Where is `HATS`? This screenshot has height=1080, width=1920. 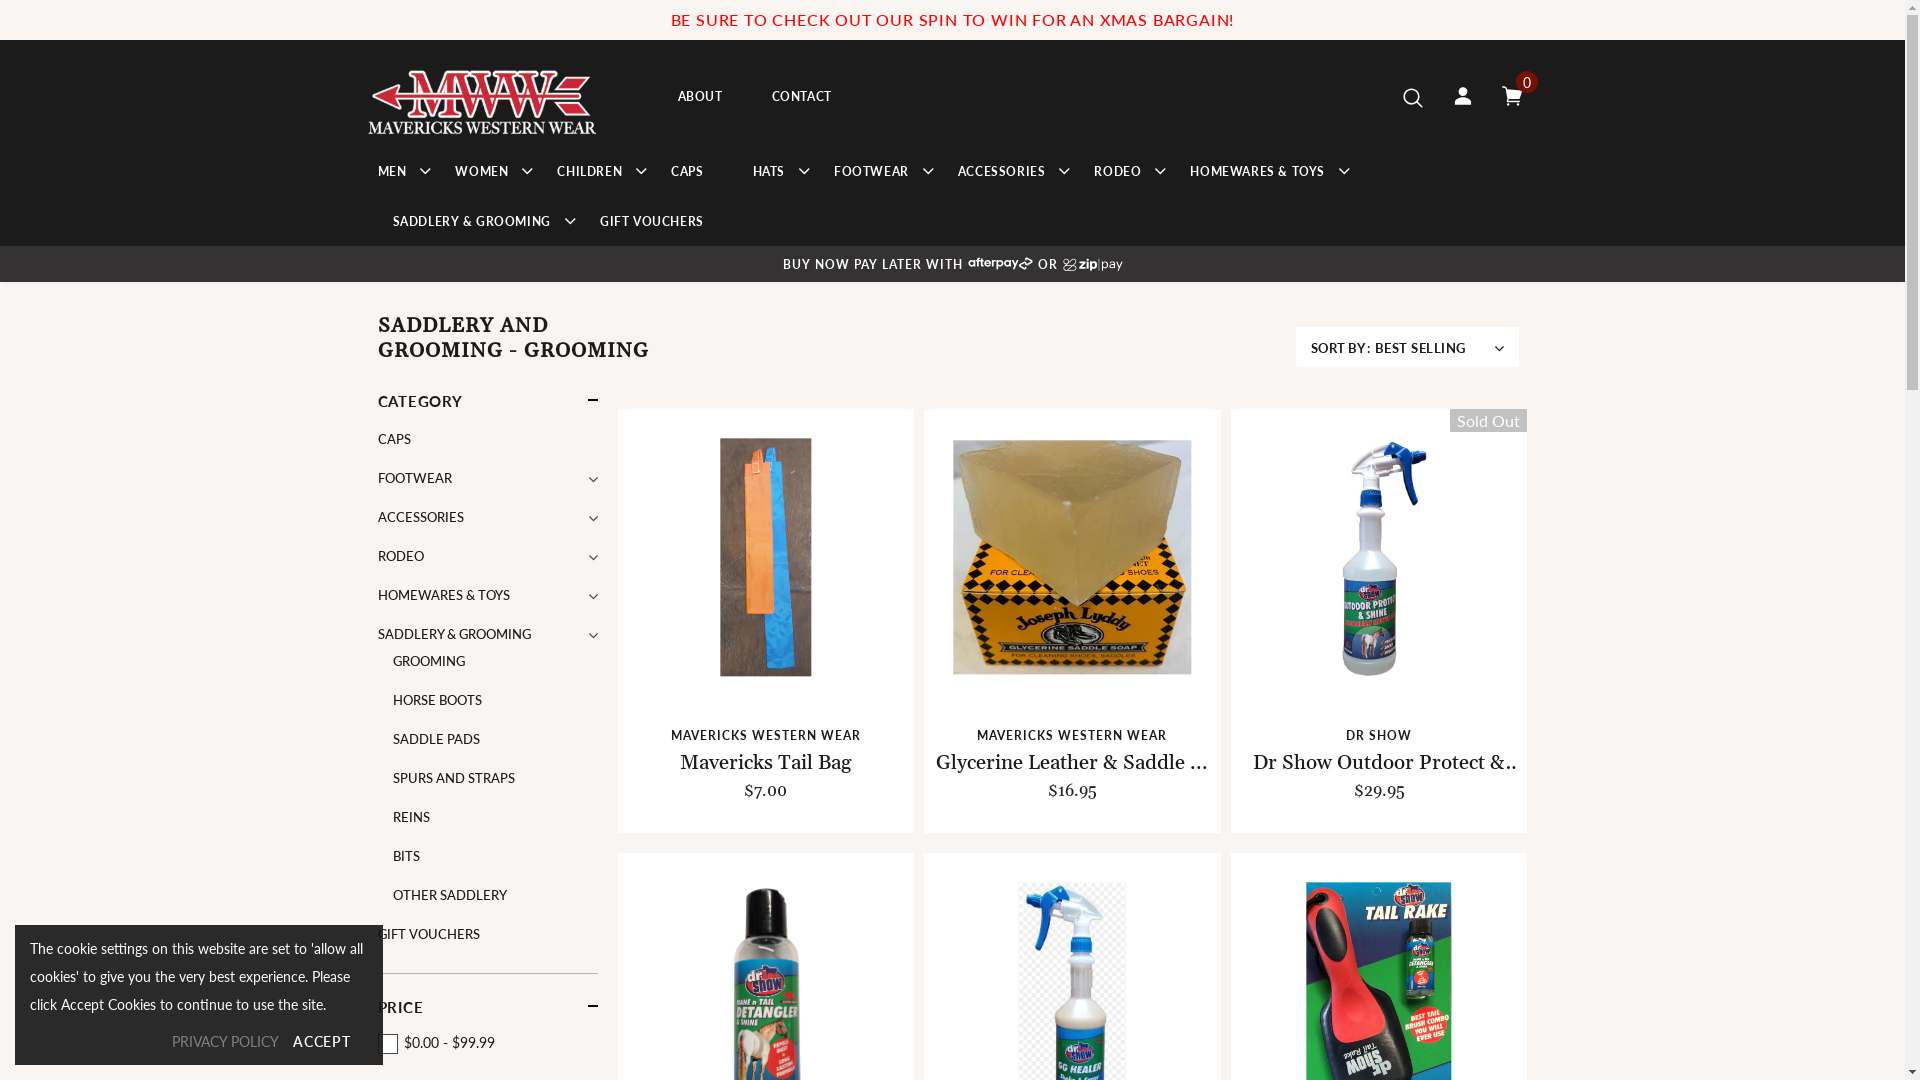
HATS is located at coordinates (769, 172).